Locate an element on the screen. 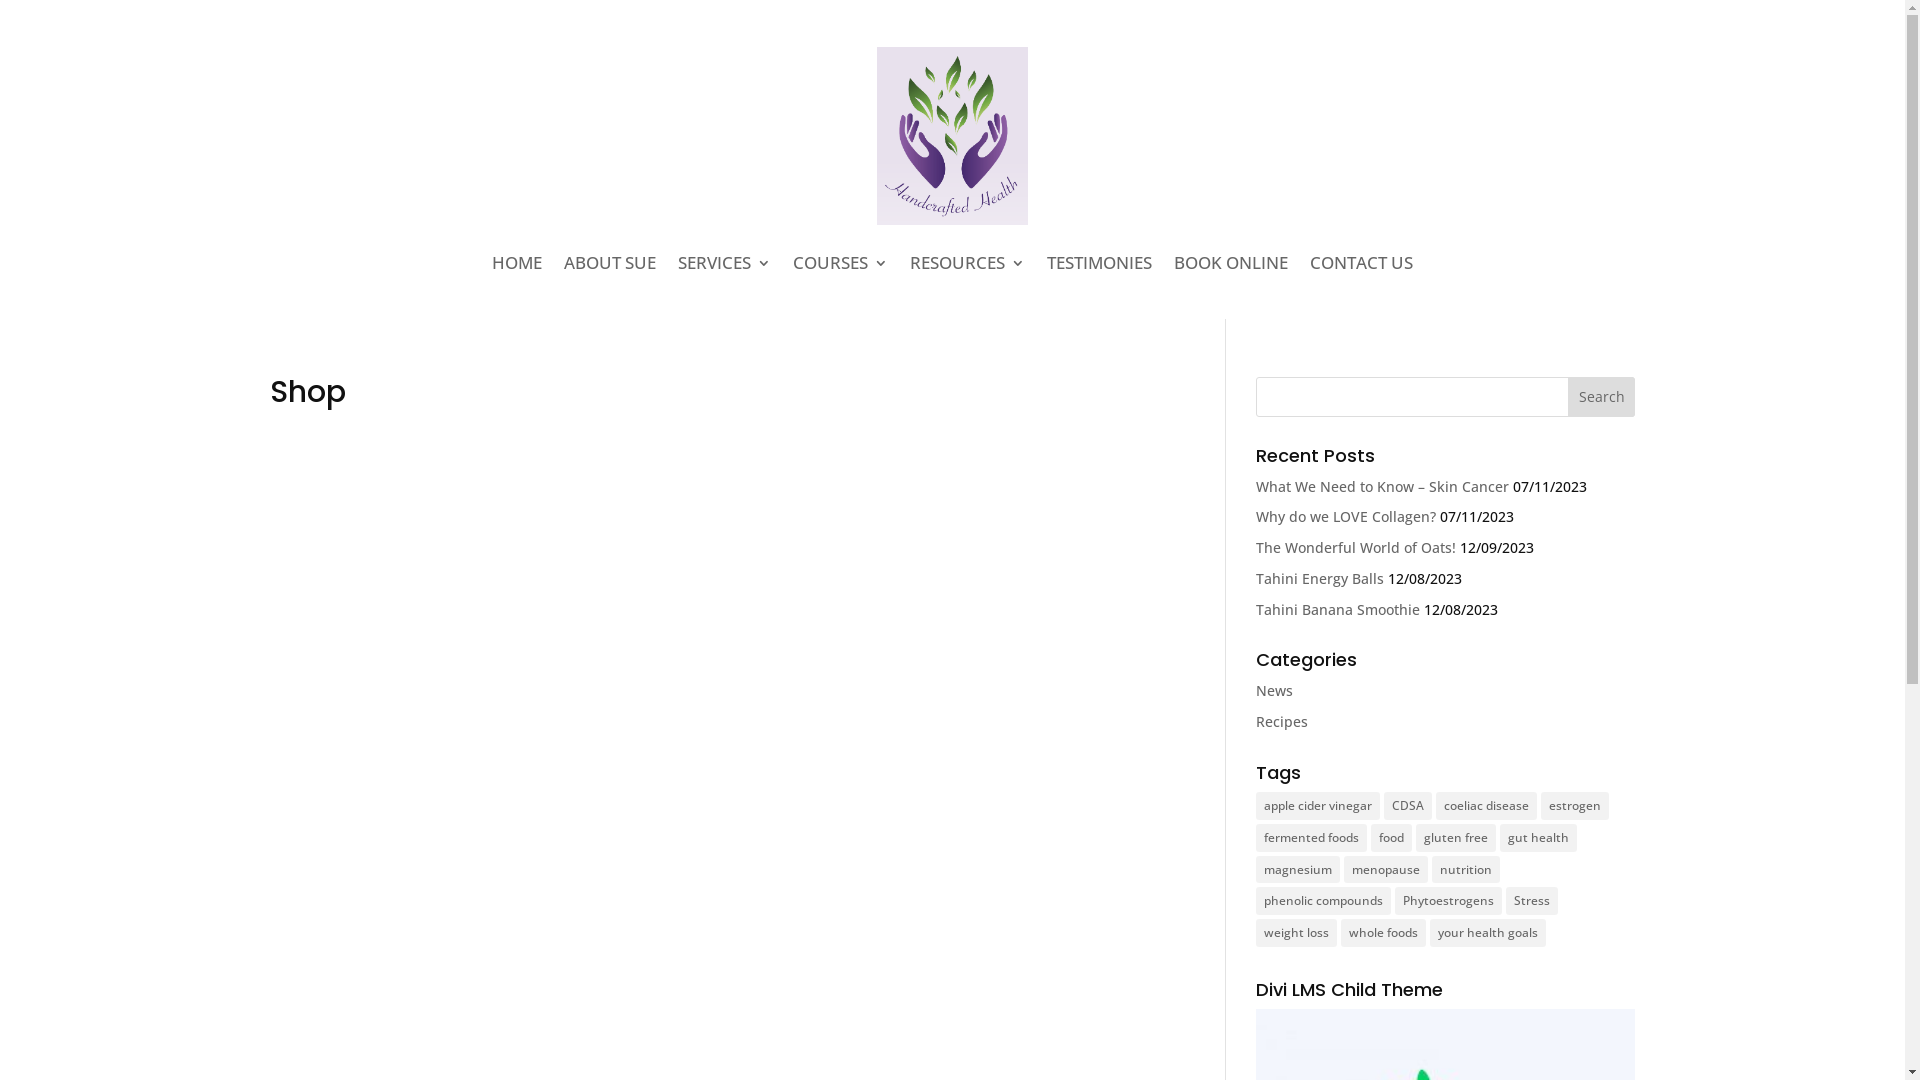  TESTIMONIES is located at coordinates (1100, 262).